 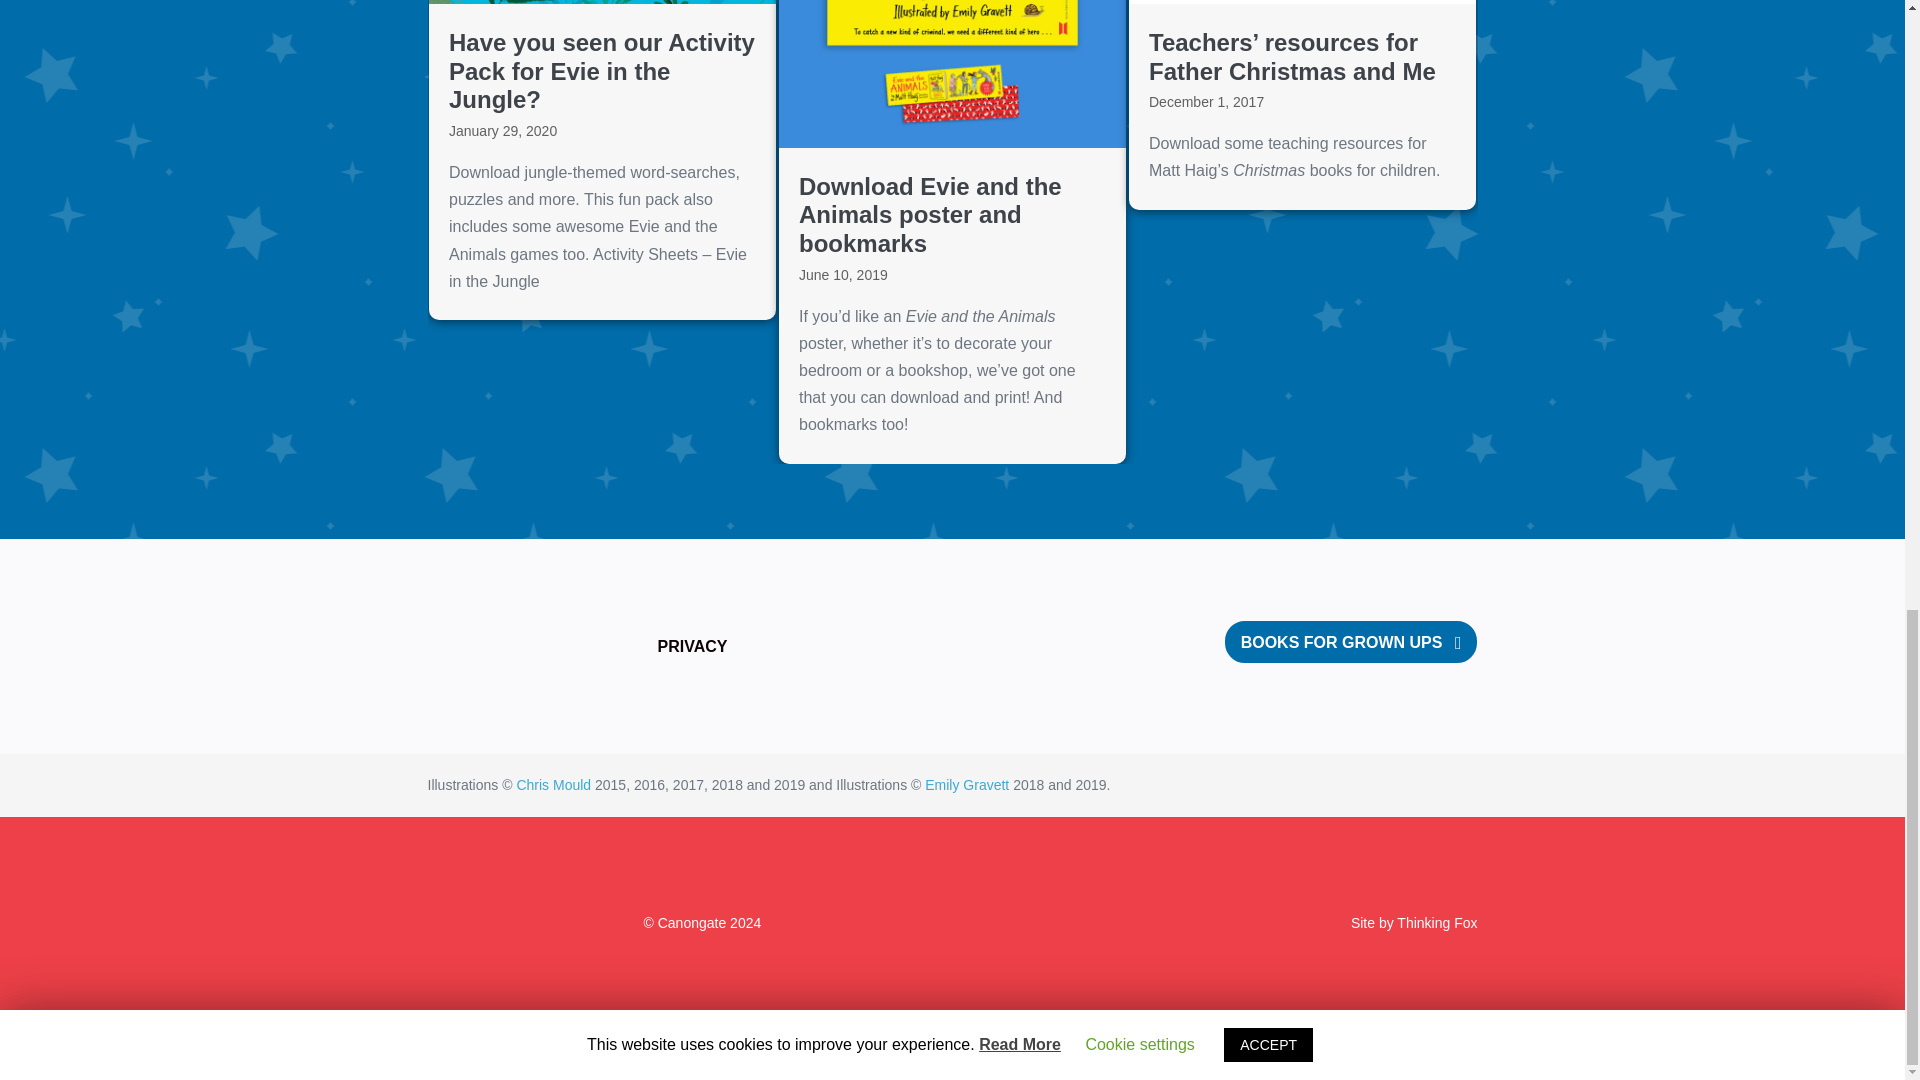 I want to click on Chris Mould, so click(x=554, y=784).